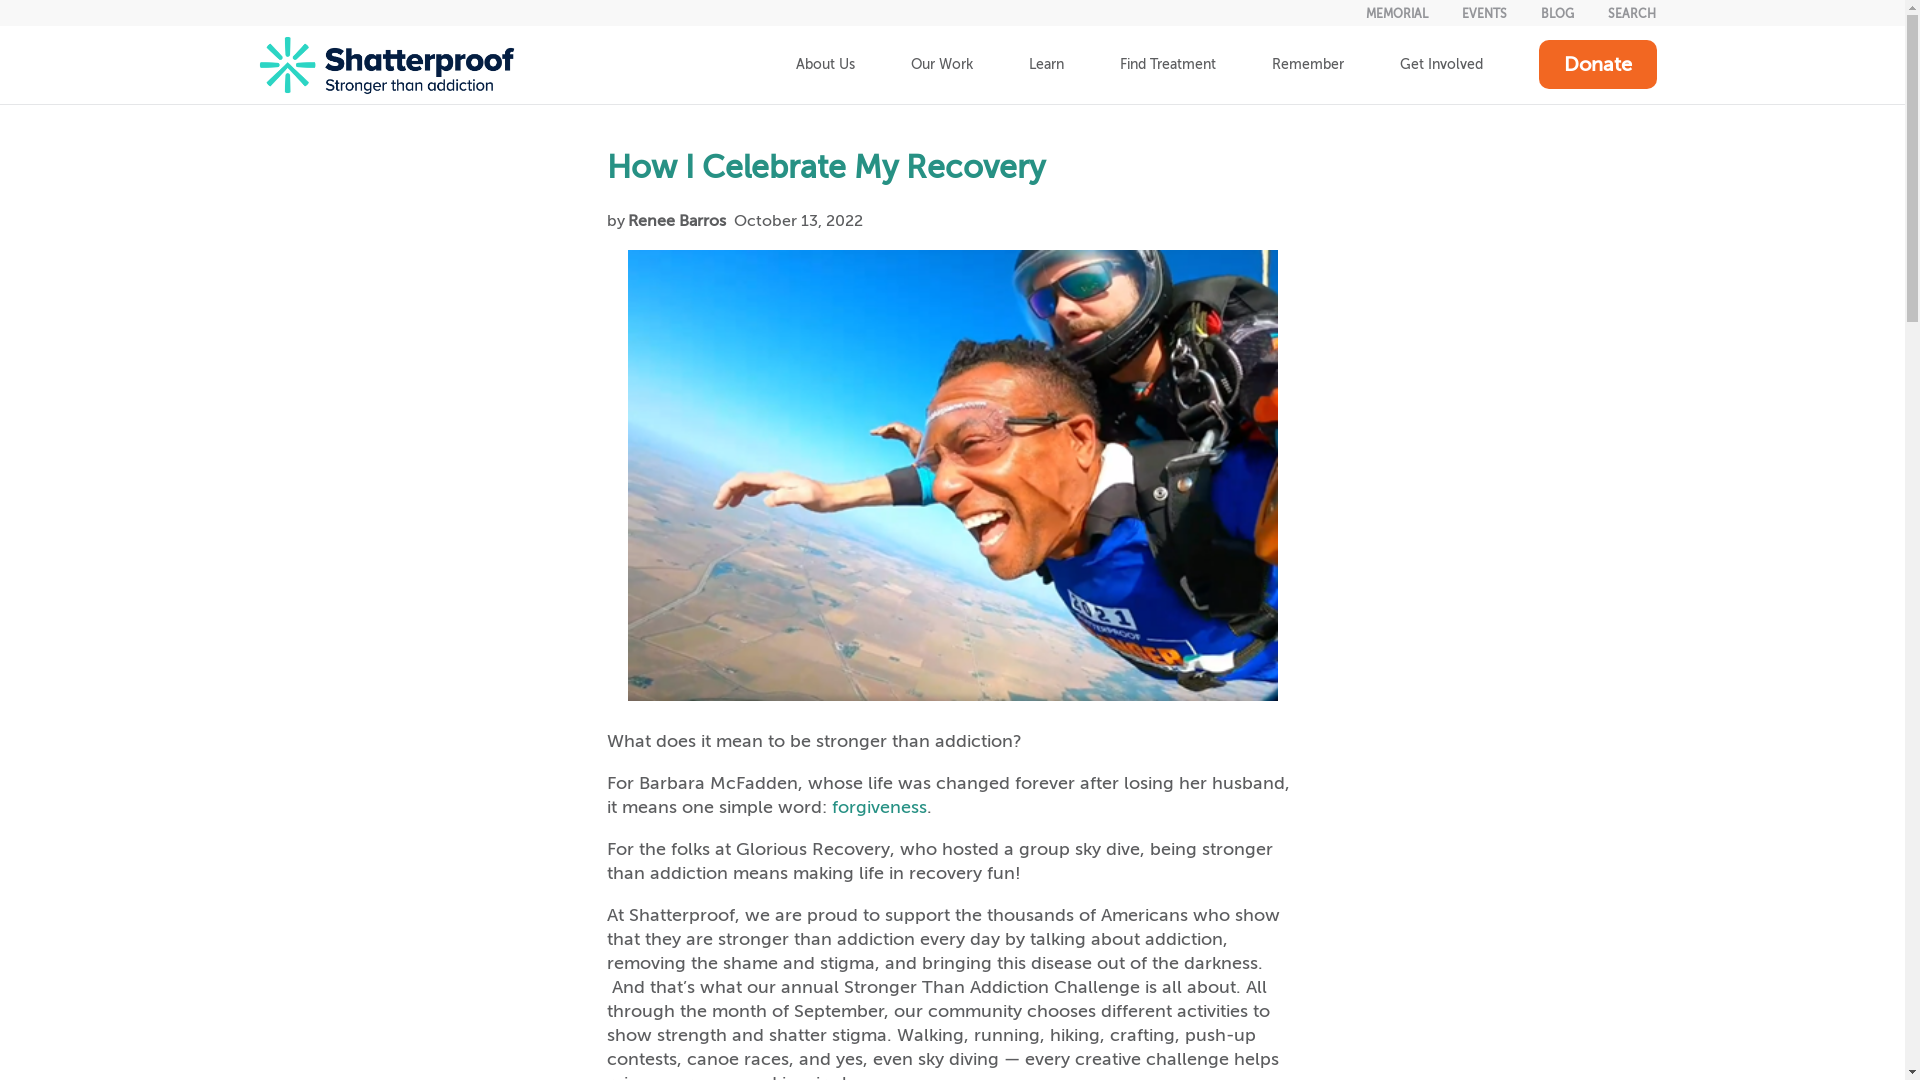 Image resolution: width=1920 pixels, height=1080 pixels. Describe the element at coordinates (1596, 64) in the screenshot. I see `Donate to Shatterproof` at that location.